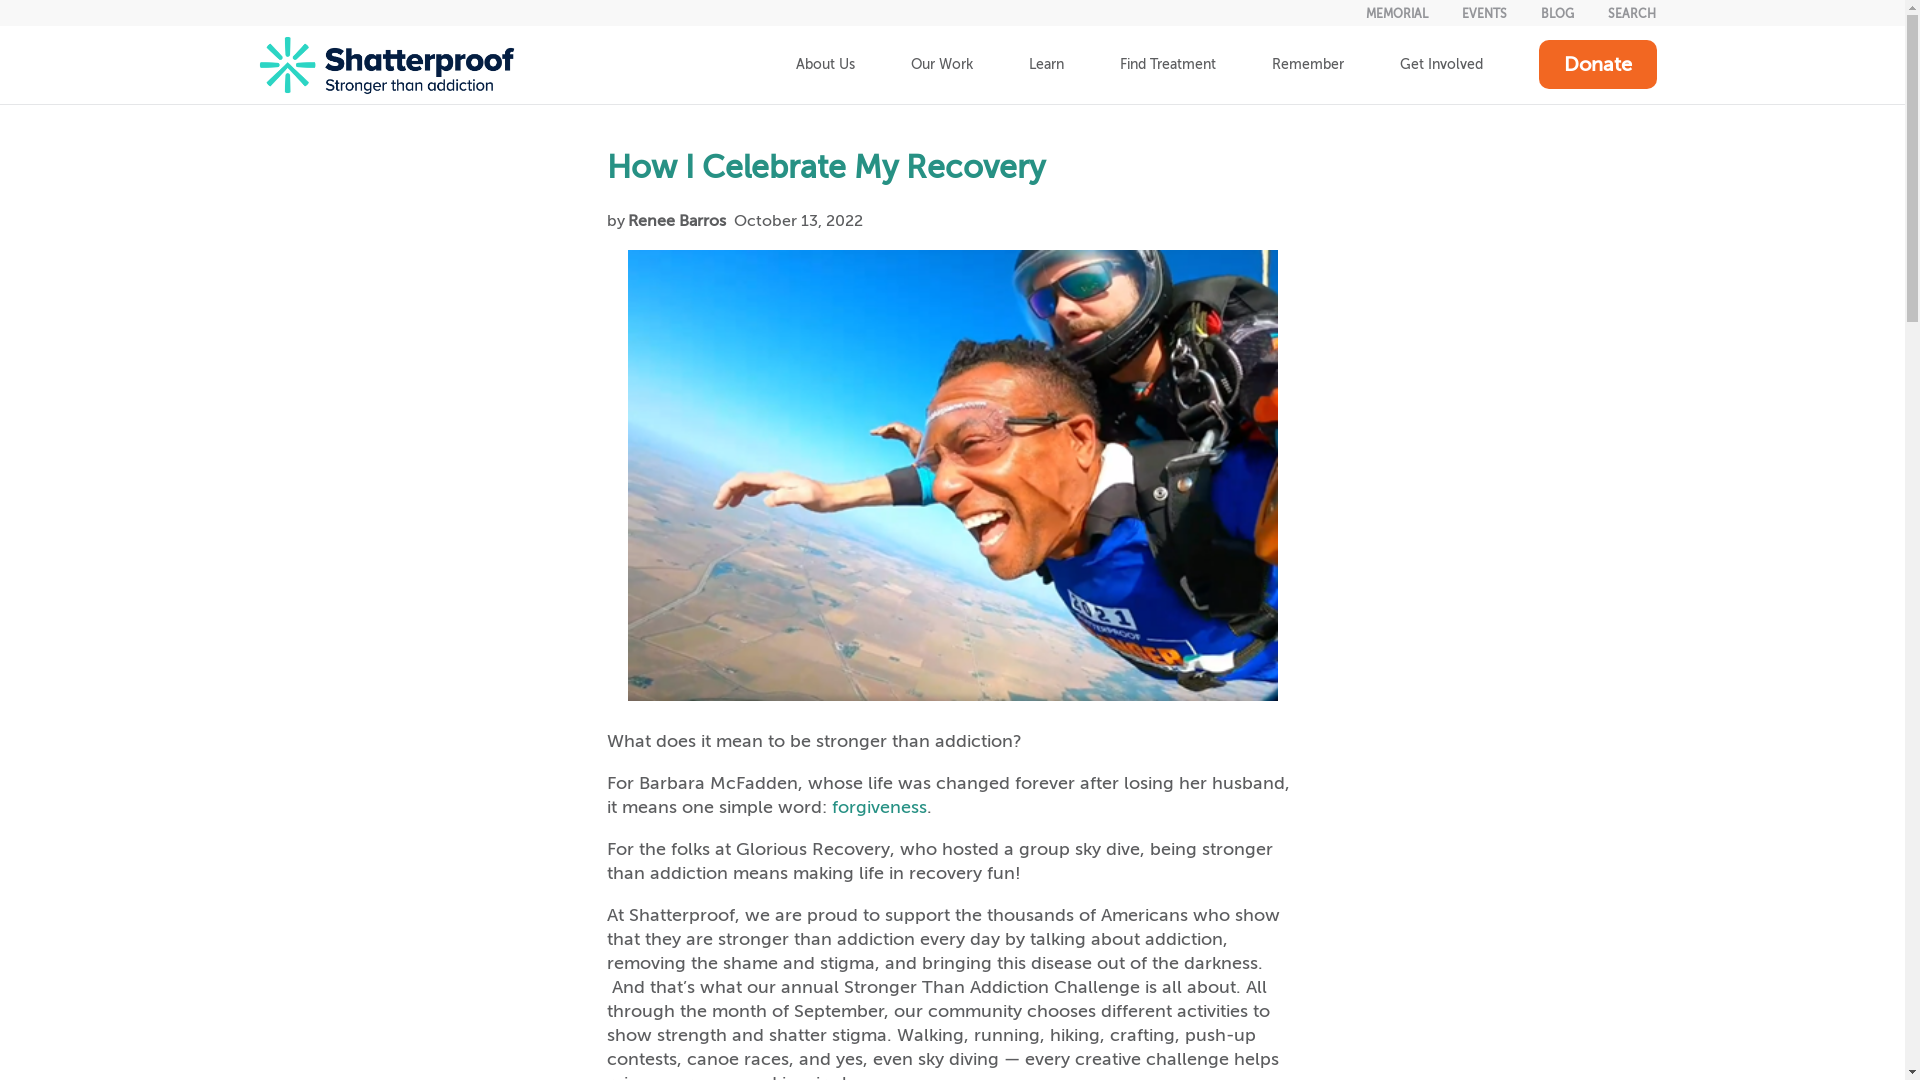 Image resolution: width=1920 pixels, height=1080 pixels. Describe the element at coordinates (1596, 64) in the screenshot. I see `Donate to Shatterproof` at that location.